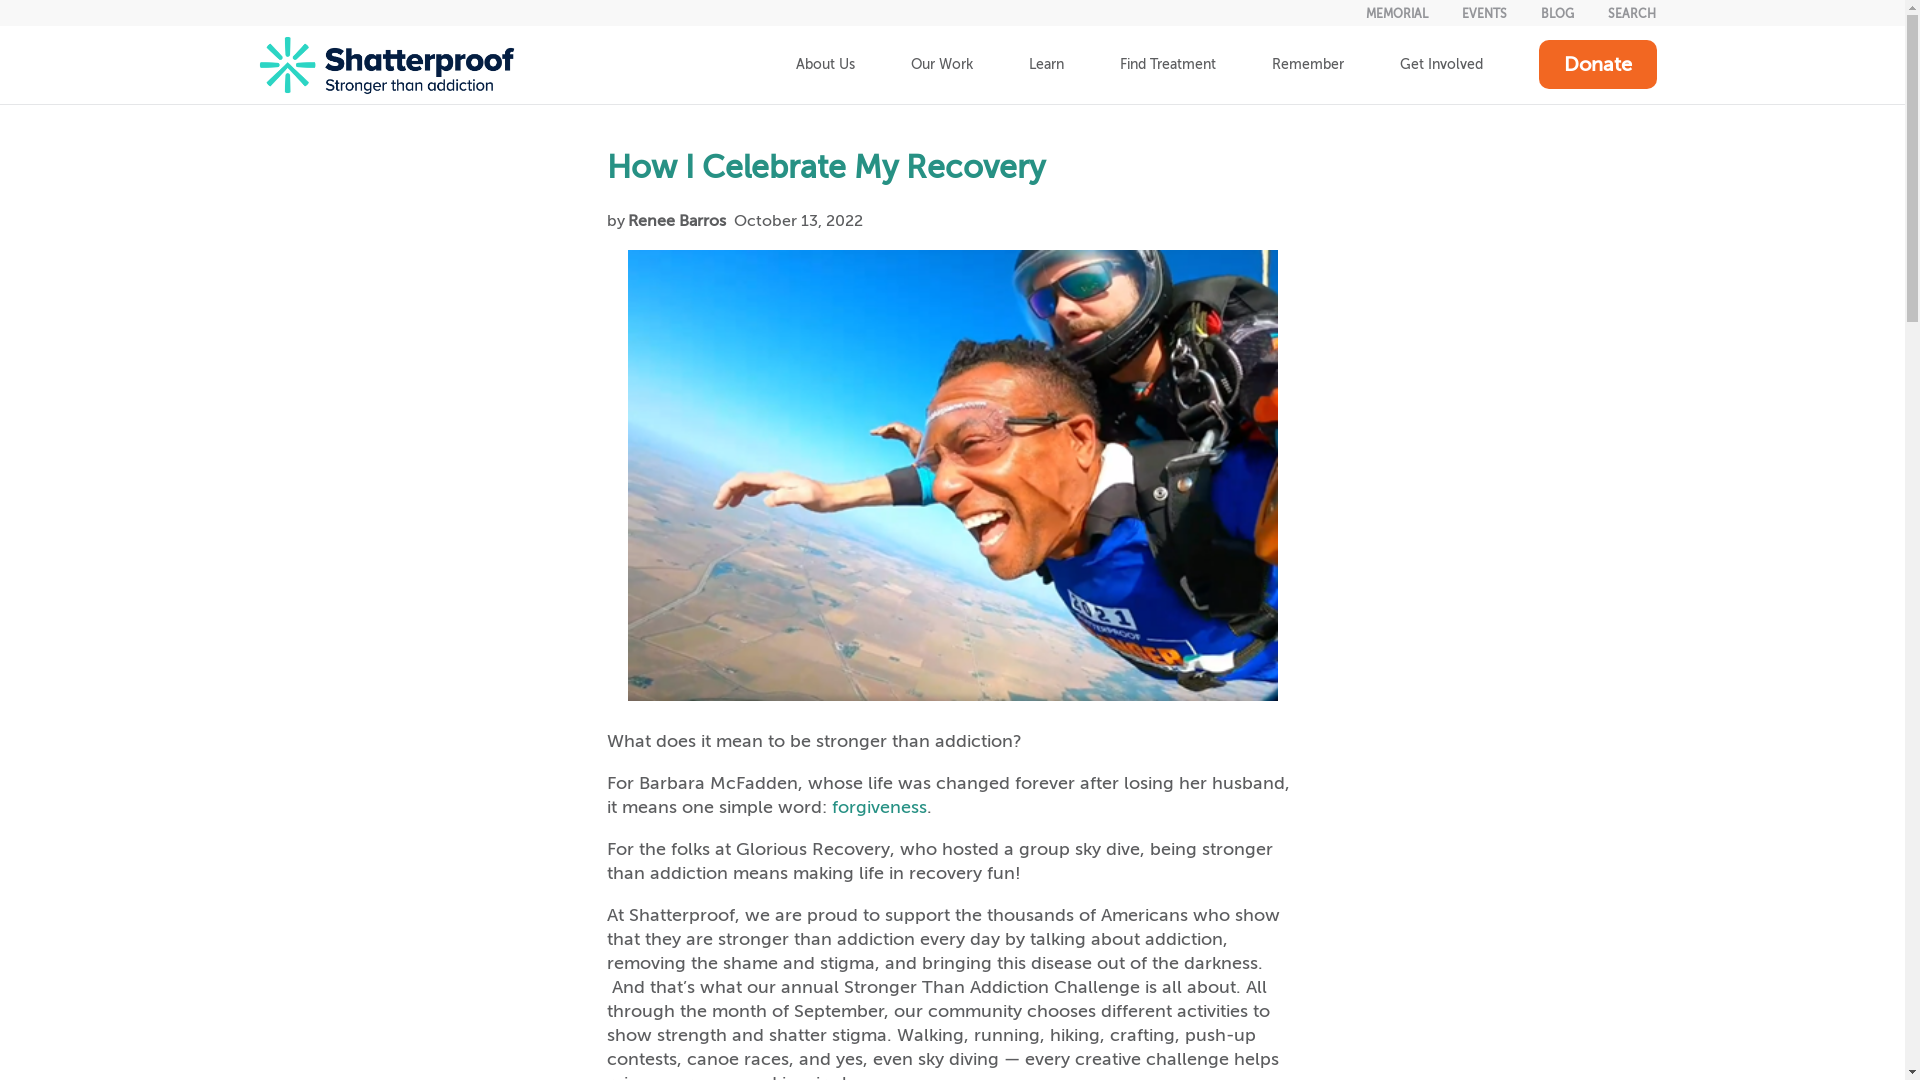 Image resolution: width=1920 pixels, height=1080 pixels. Describe the element at coordinates (1596, 64) in the screenshot. I see `Donate to Shatterproof` at that location.